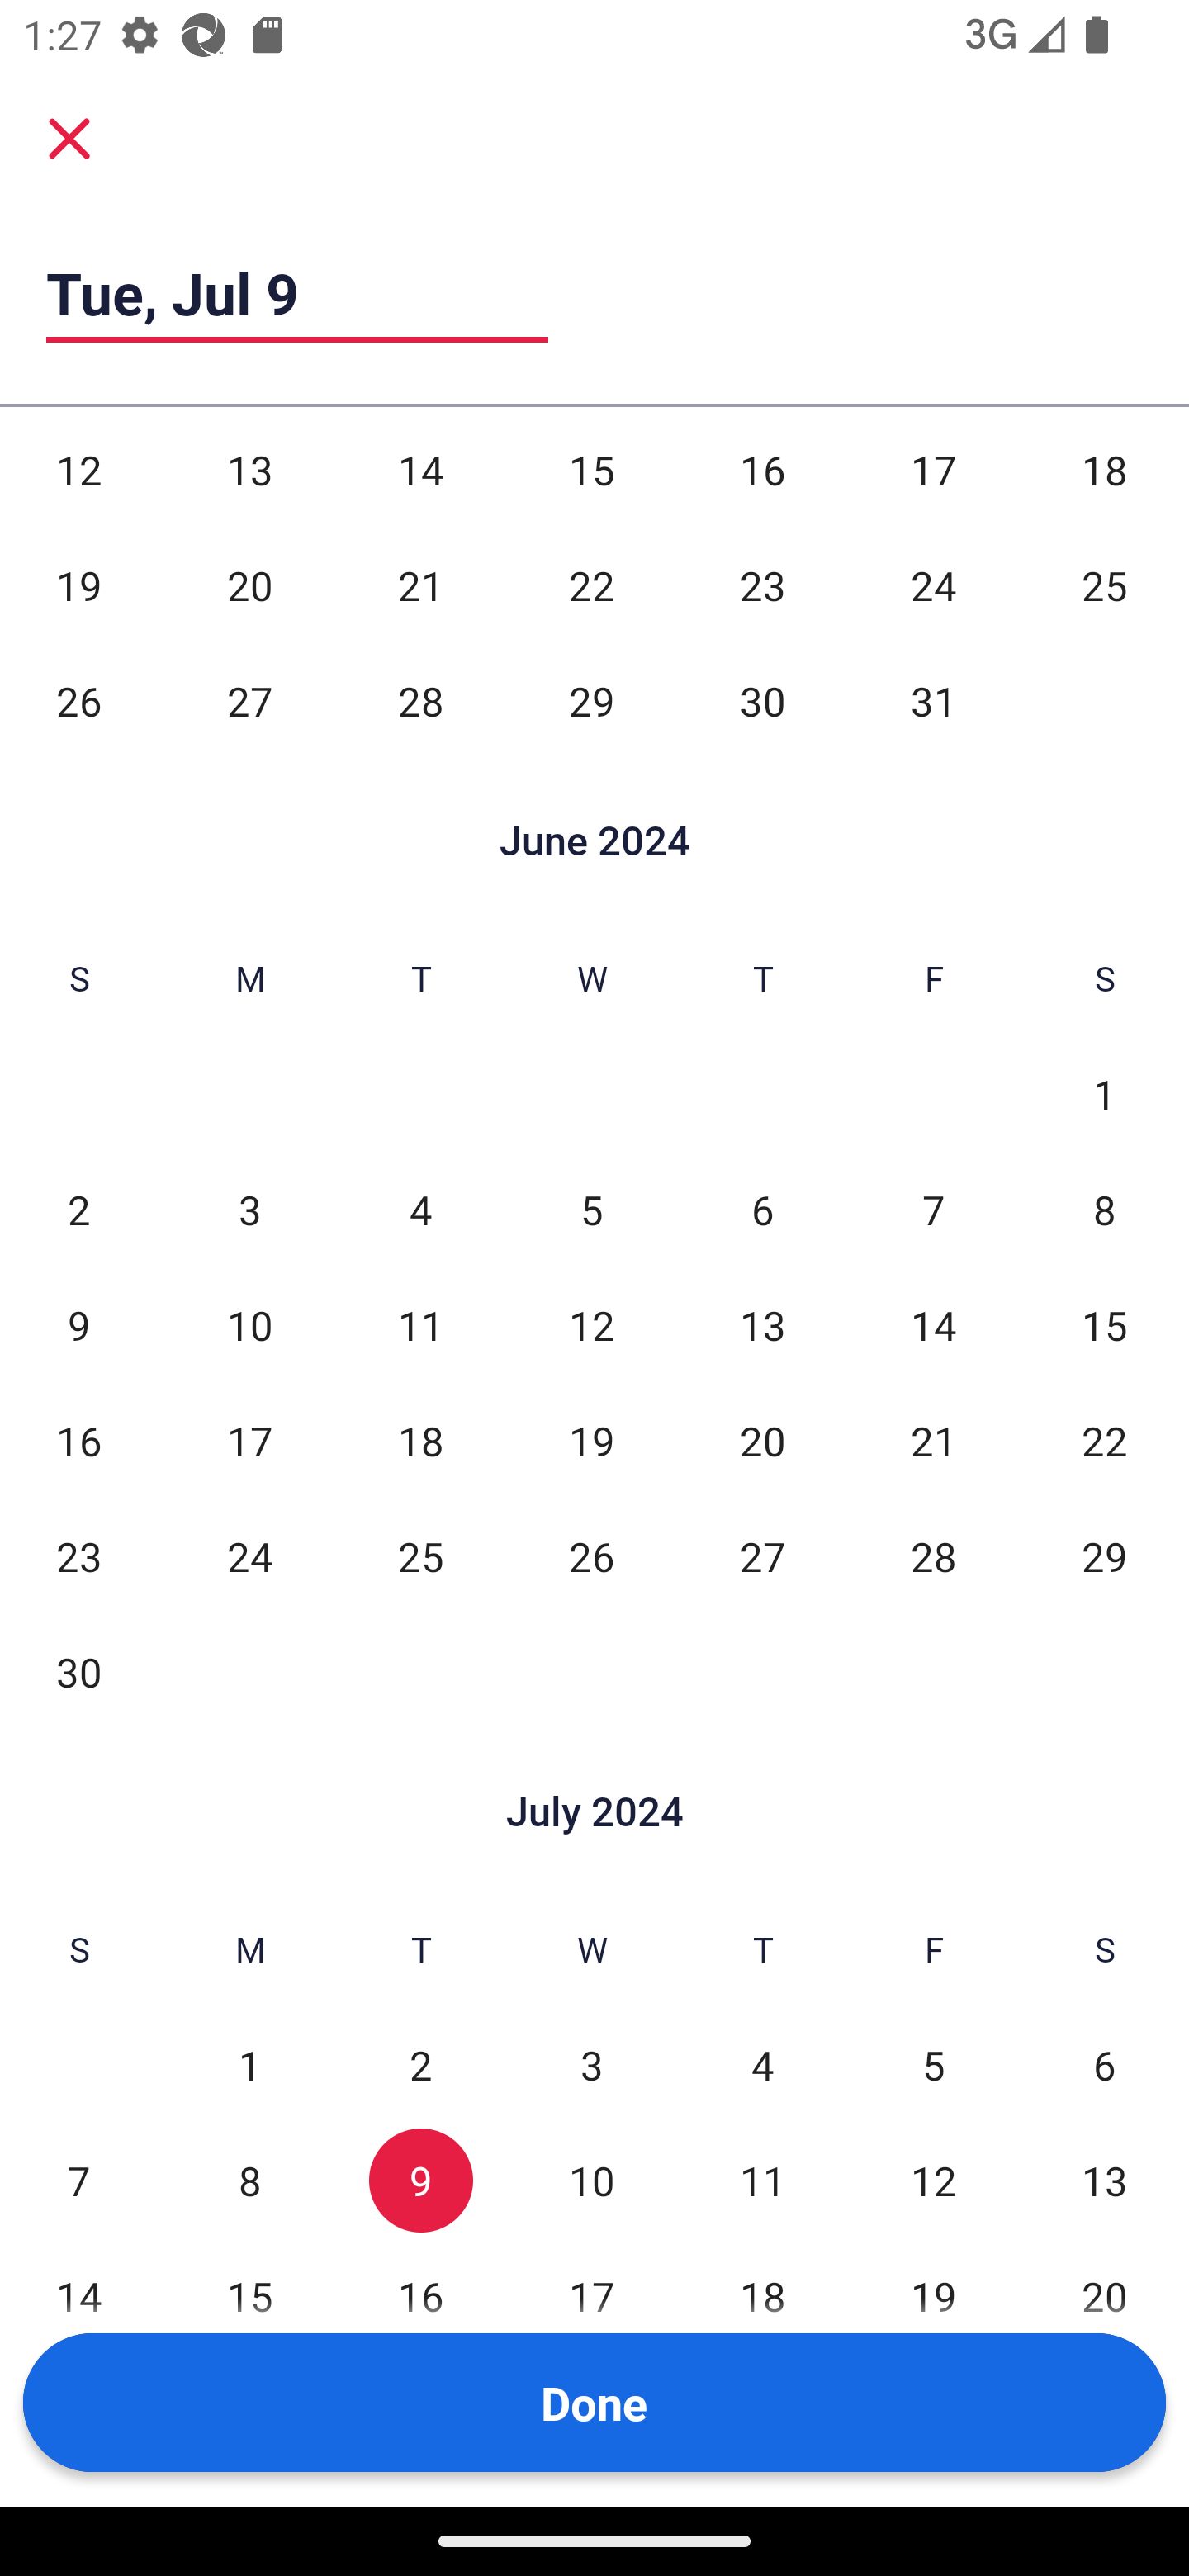 Image resolution: width=1189 pixels, height=2576 pixels. I want to click on 12 Fri, Jul 12, Not Selected, so click(933, 2180).